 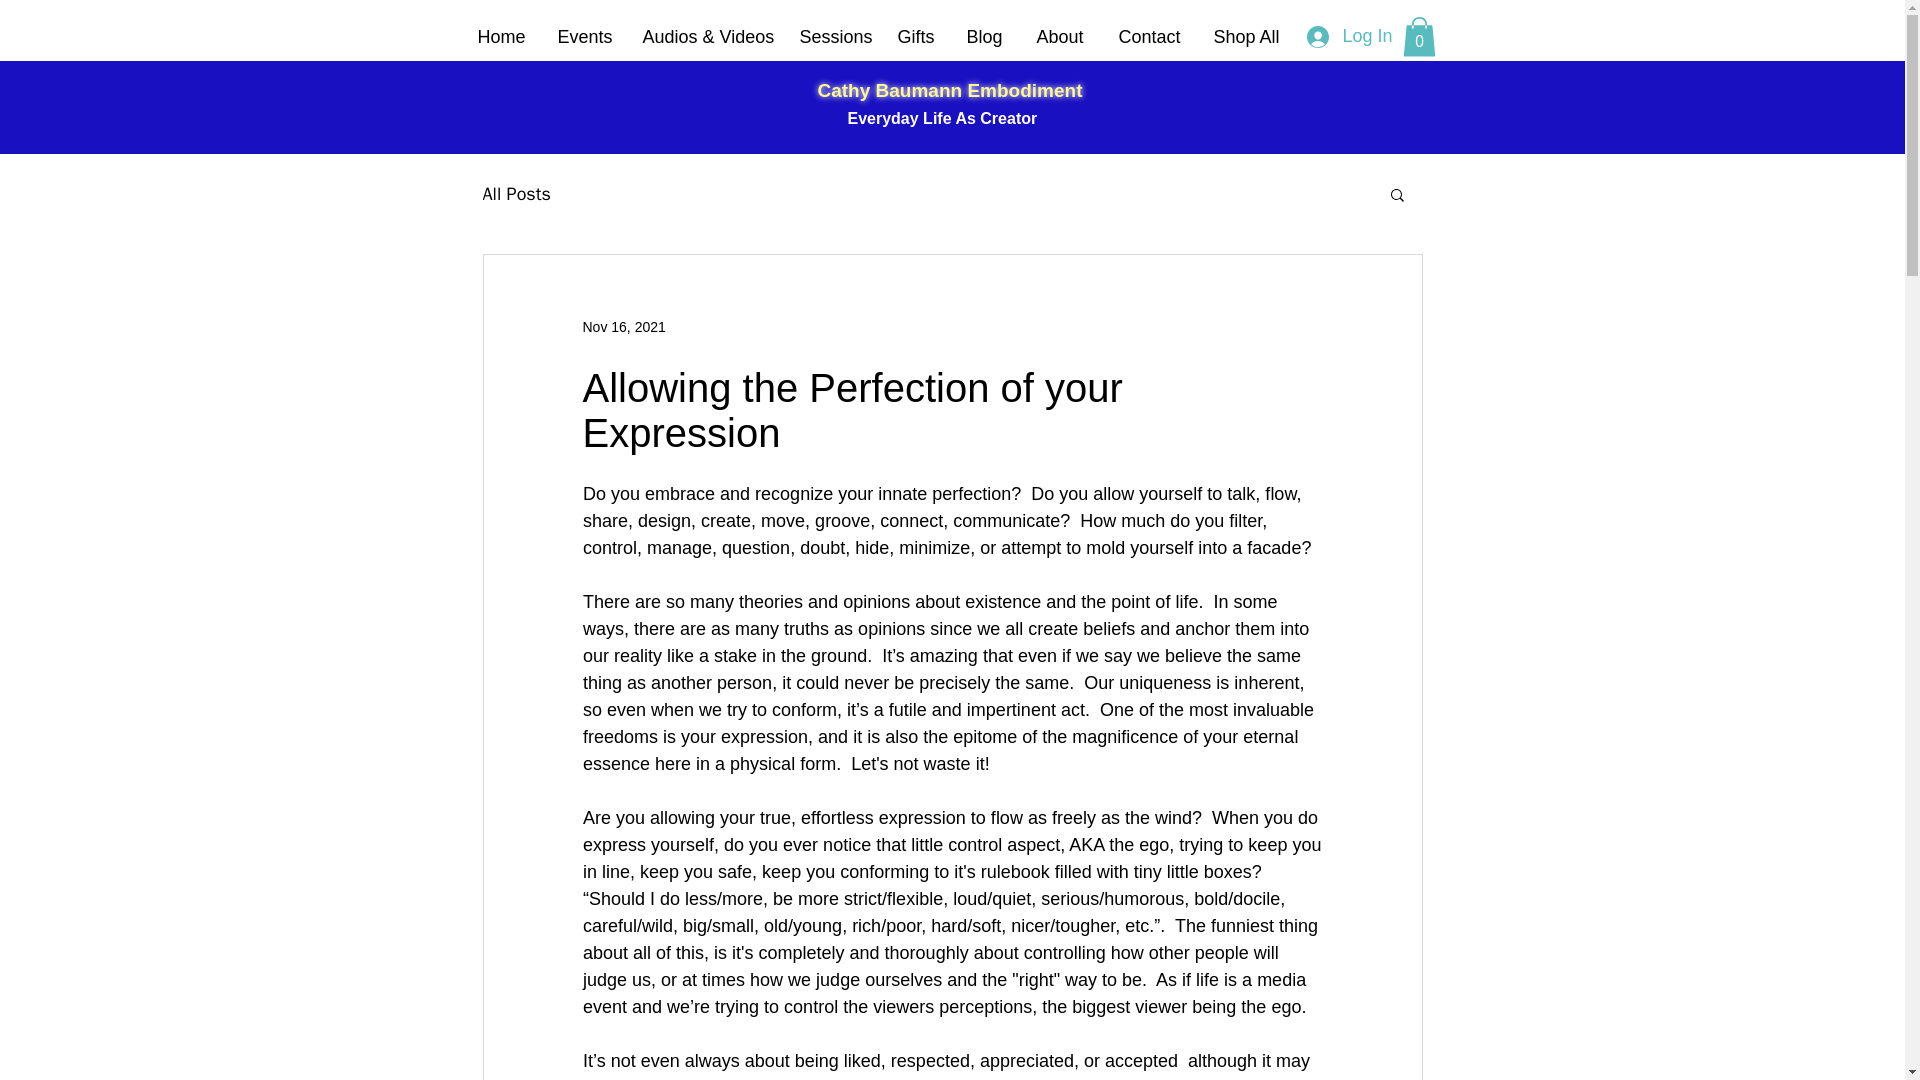 What do you see at coordinates (832, 36) in the screenshot?
I see `Sessions` at bounding box center [832, 36].